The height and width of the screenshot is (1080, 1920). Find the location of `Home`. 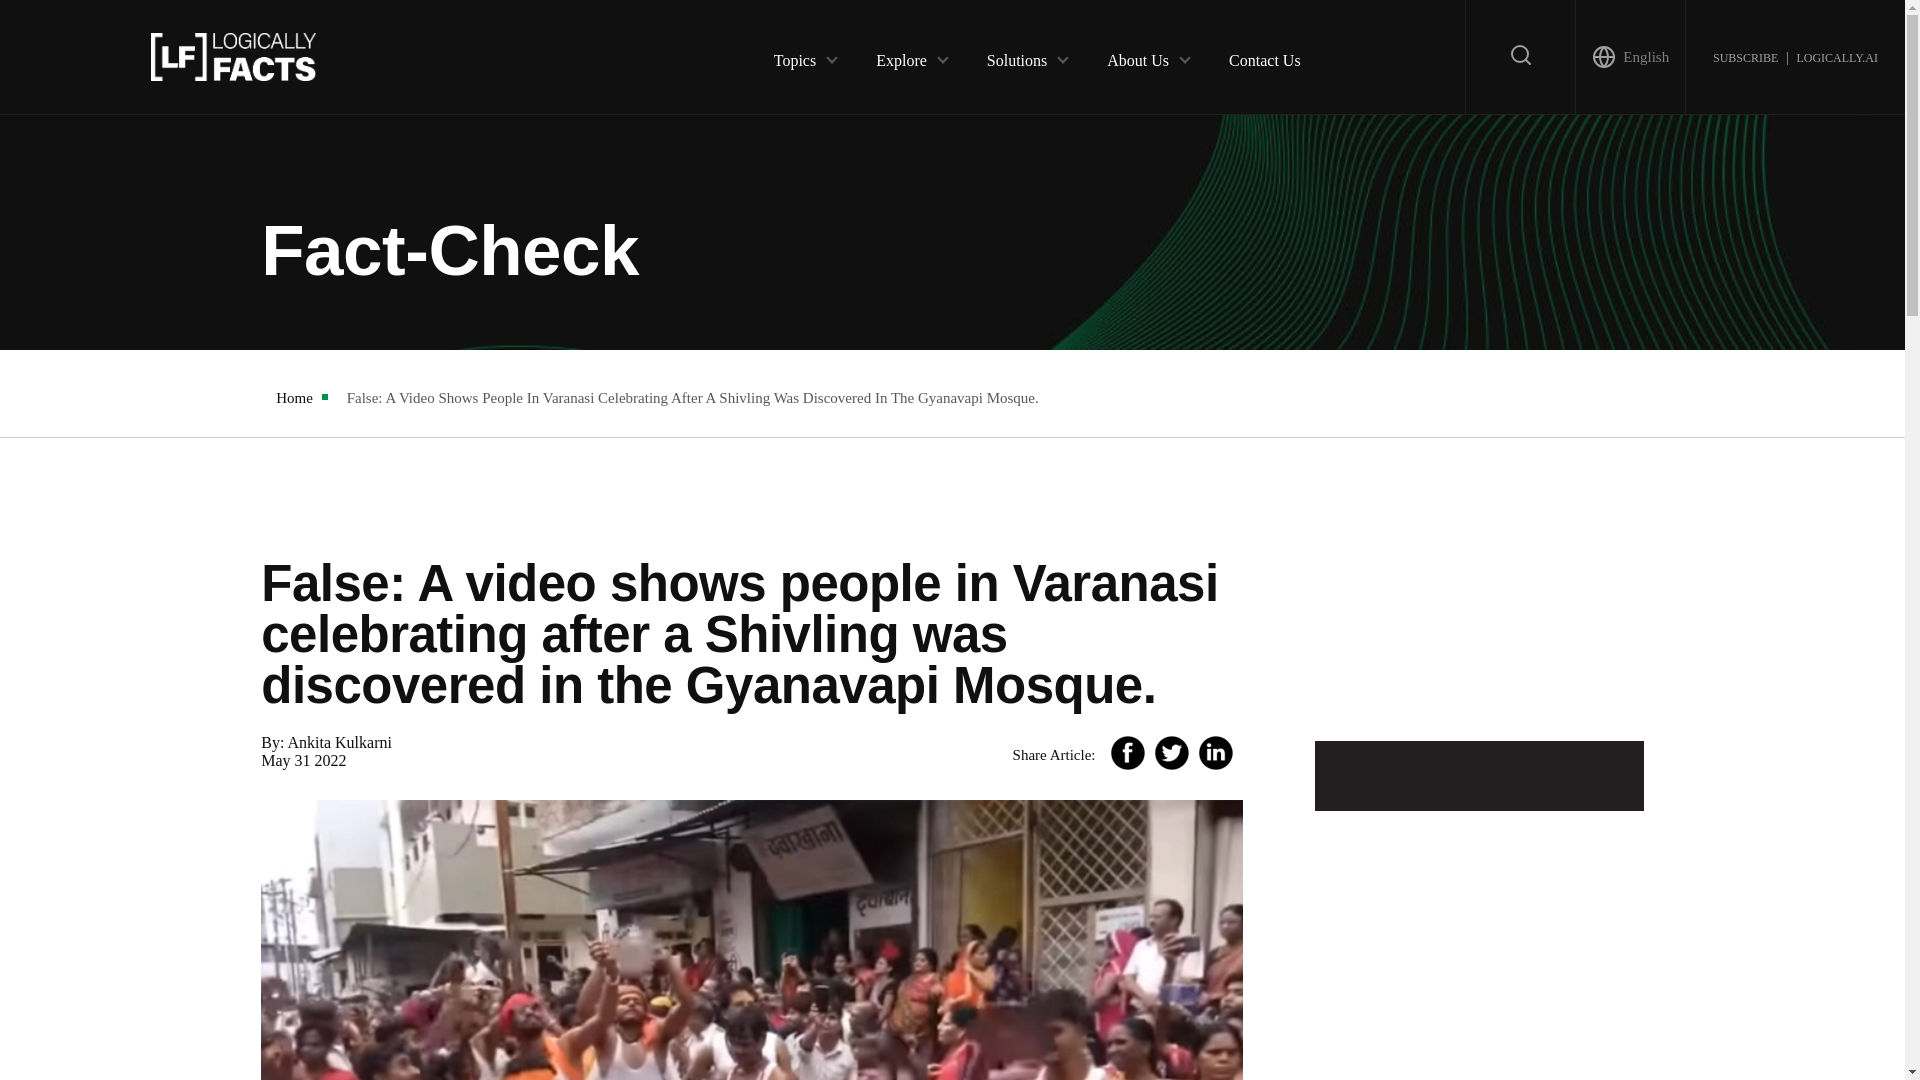

Home is located at coordinates (294, 398).